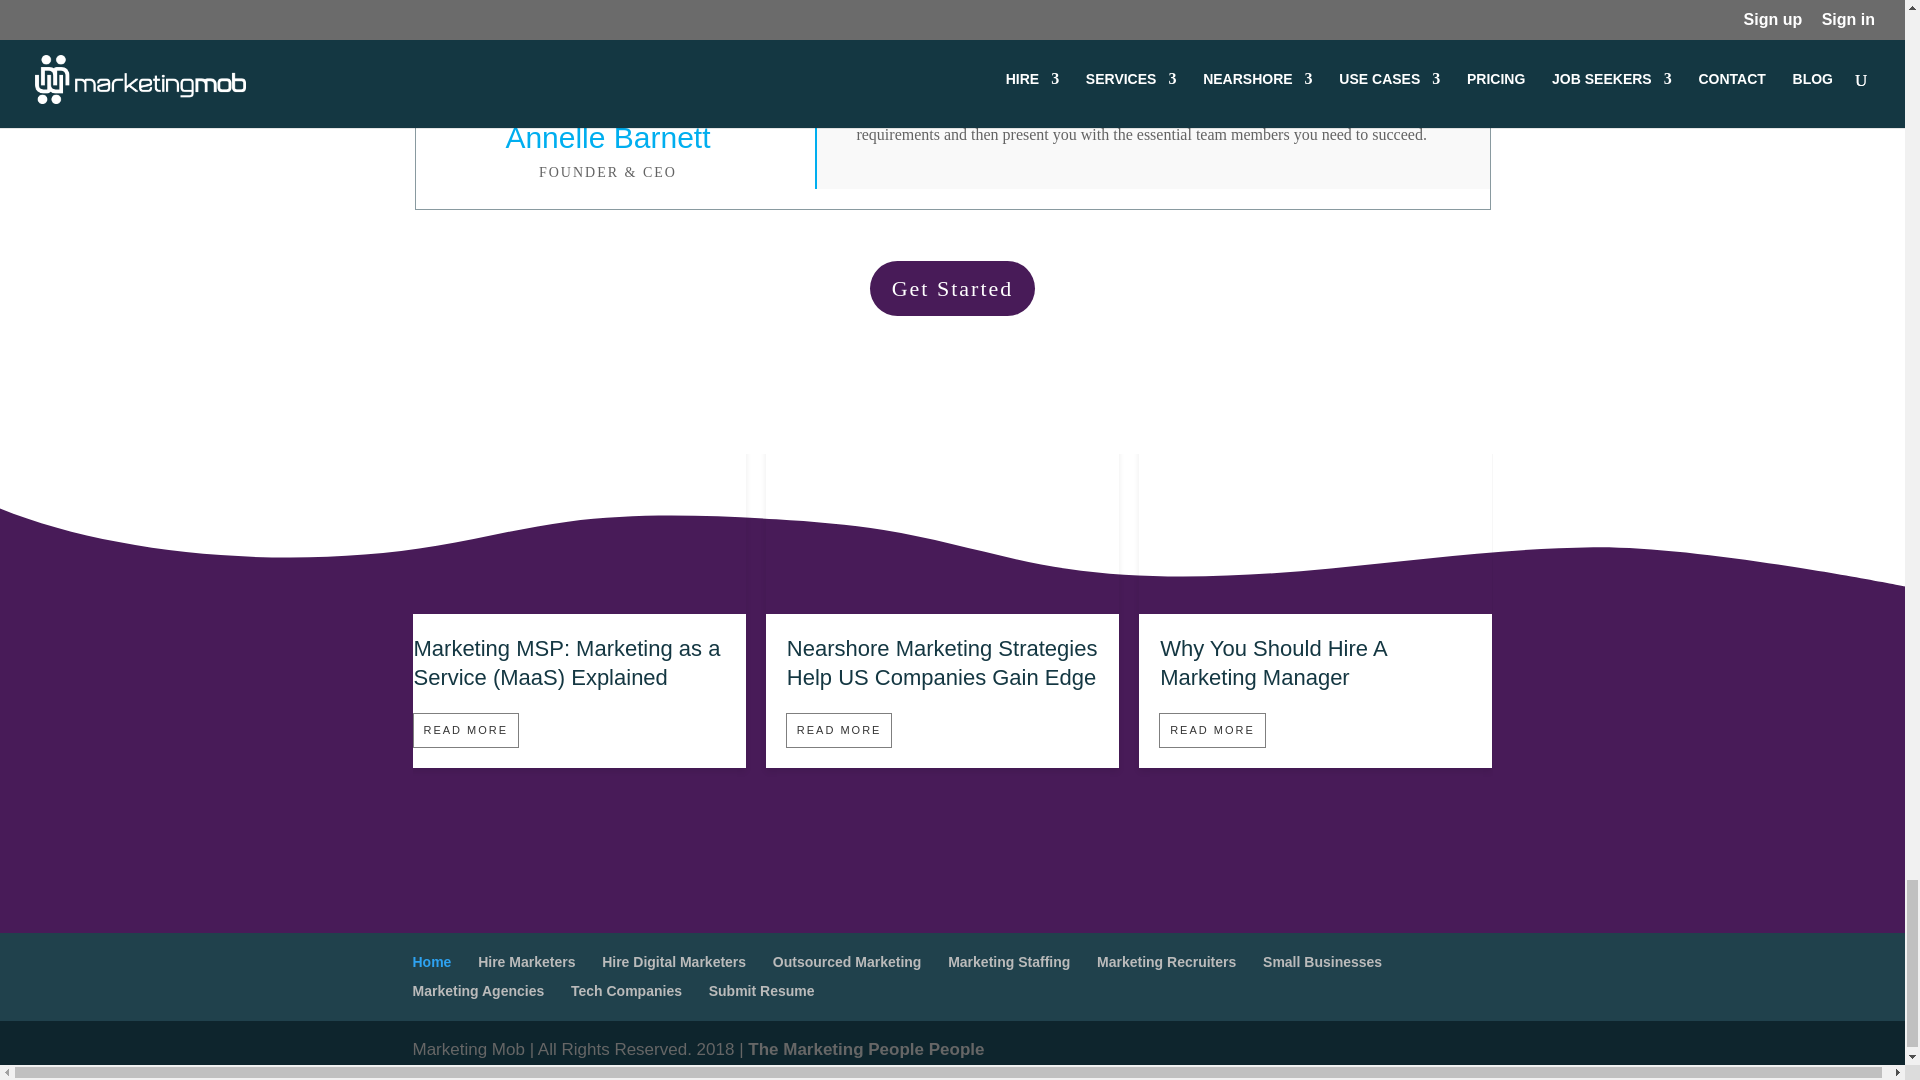 The height and width of the screenshot is (1080, 1920). Describe the element at coordinates (1212, 730) in the screenshot. I see `READ MORE` at that location.